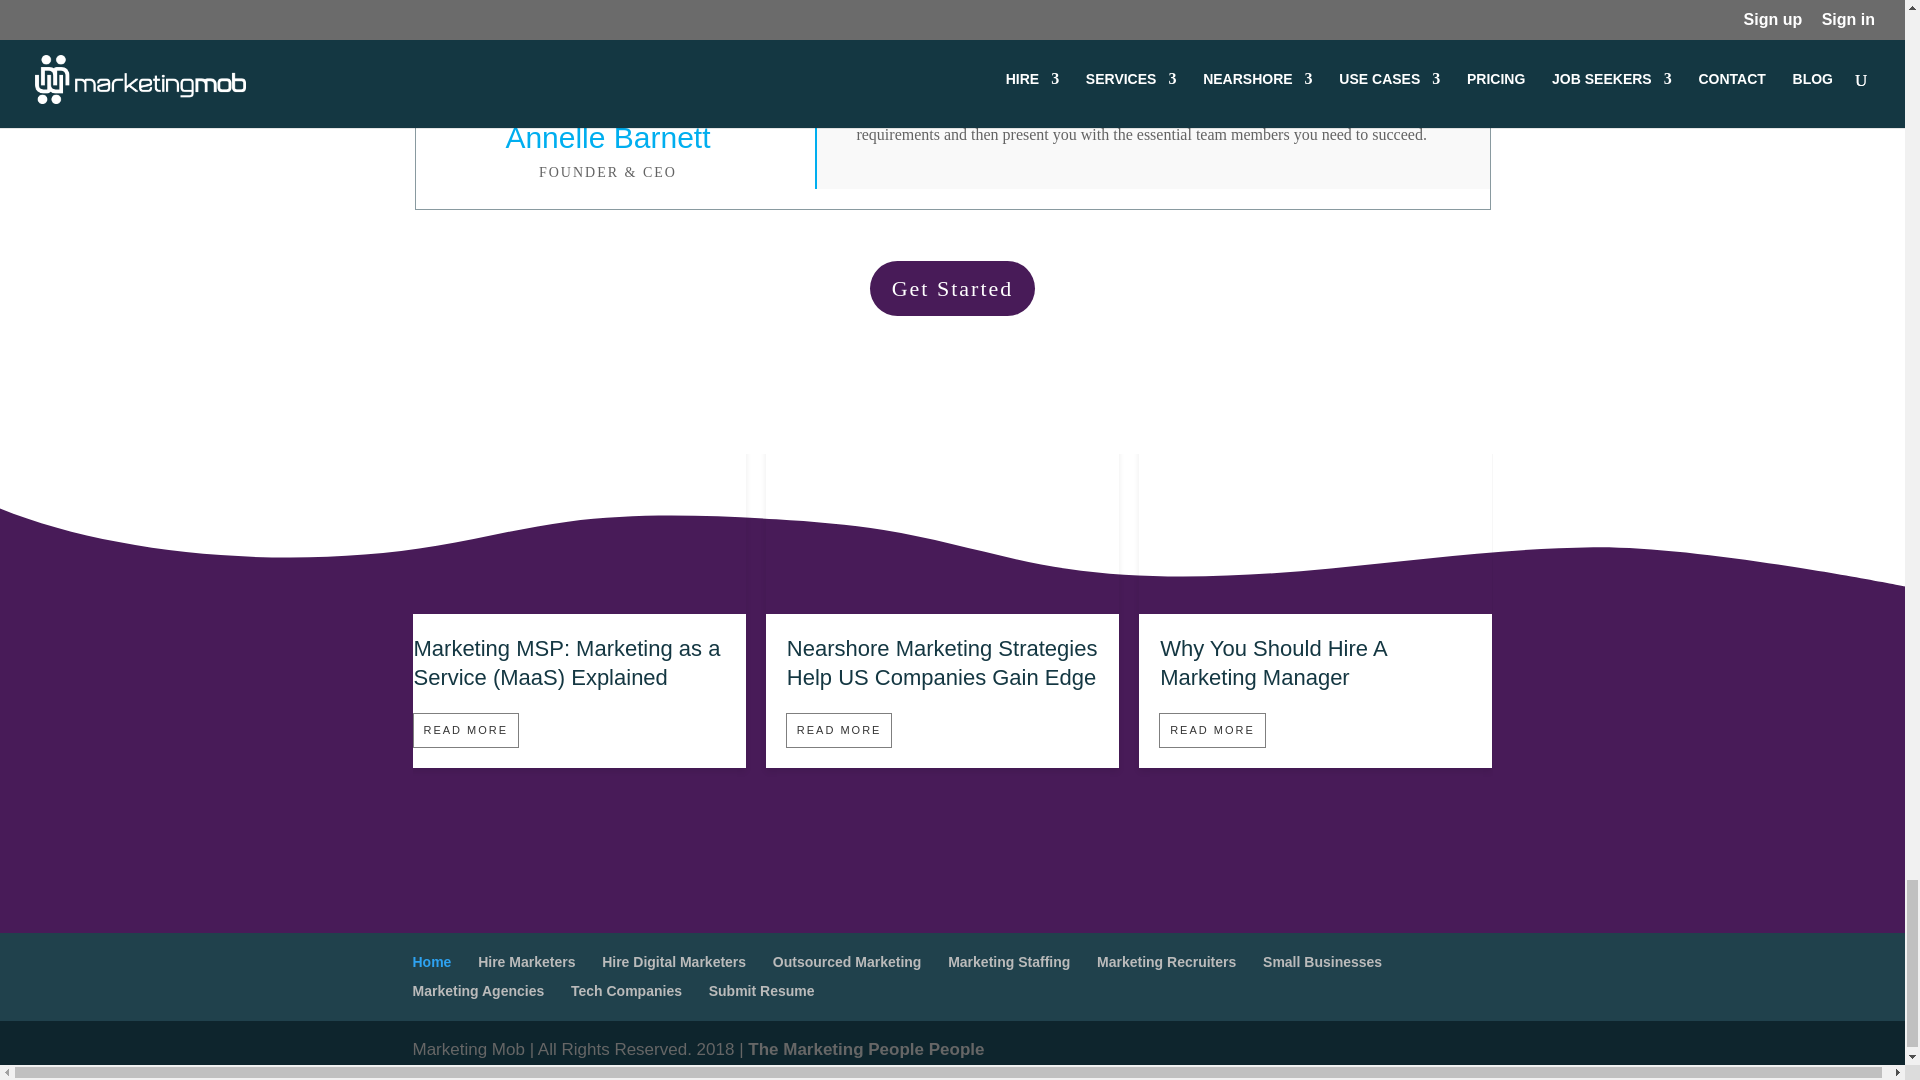 The height and width of the screenshot is (1080, 1920). Describe the element at coordinates (1212, 730) in the screenshot. I see `READ MORE` at that location.